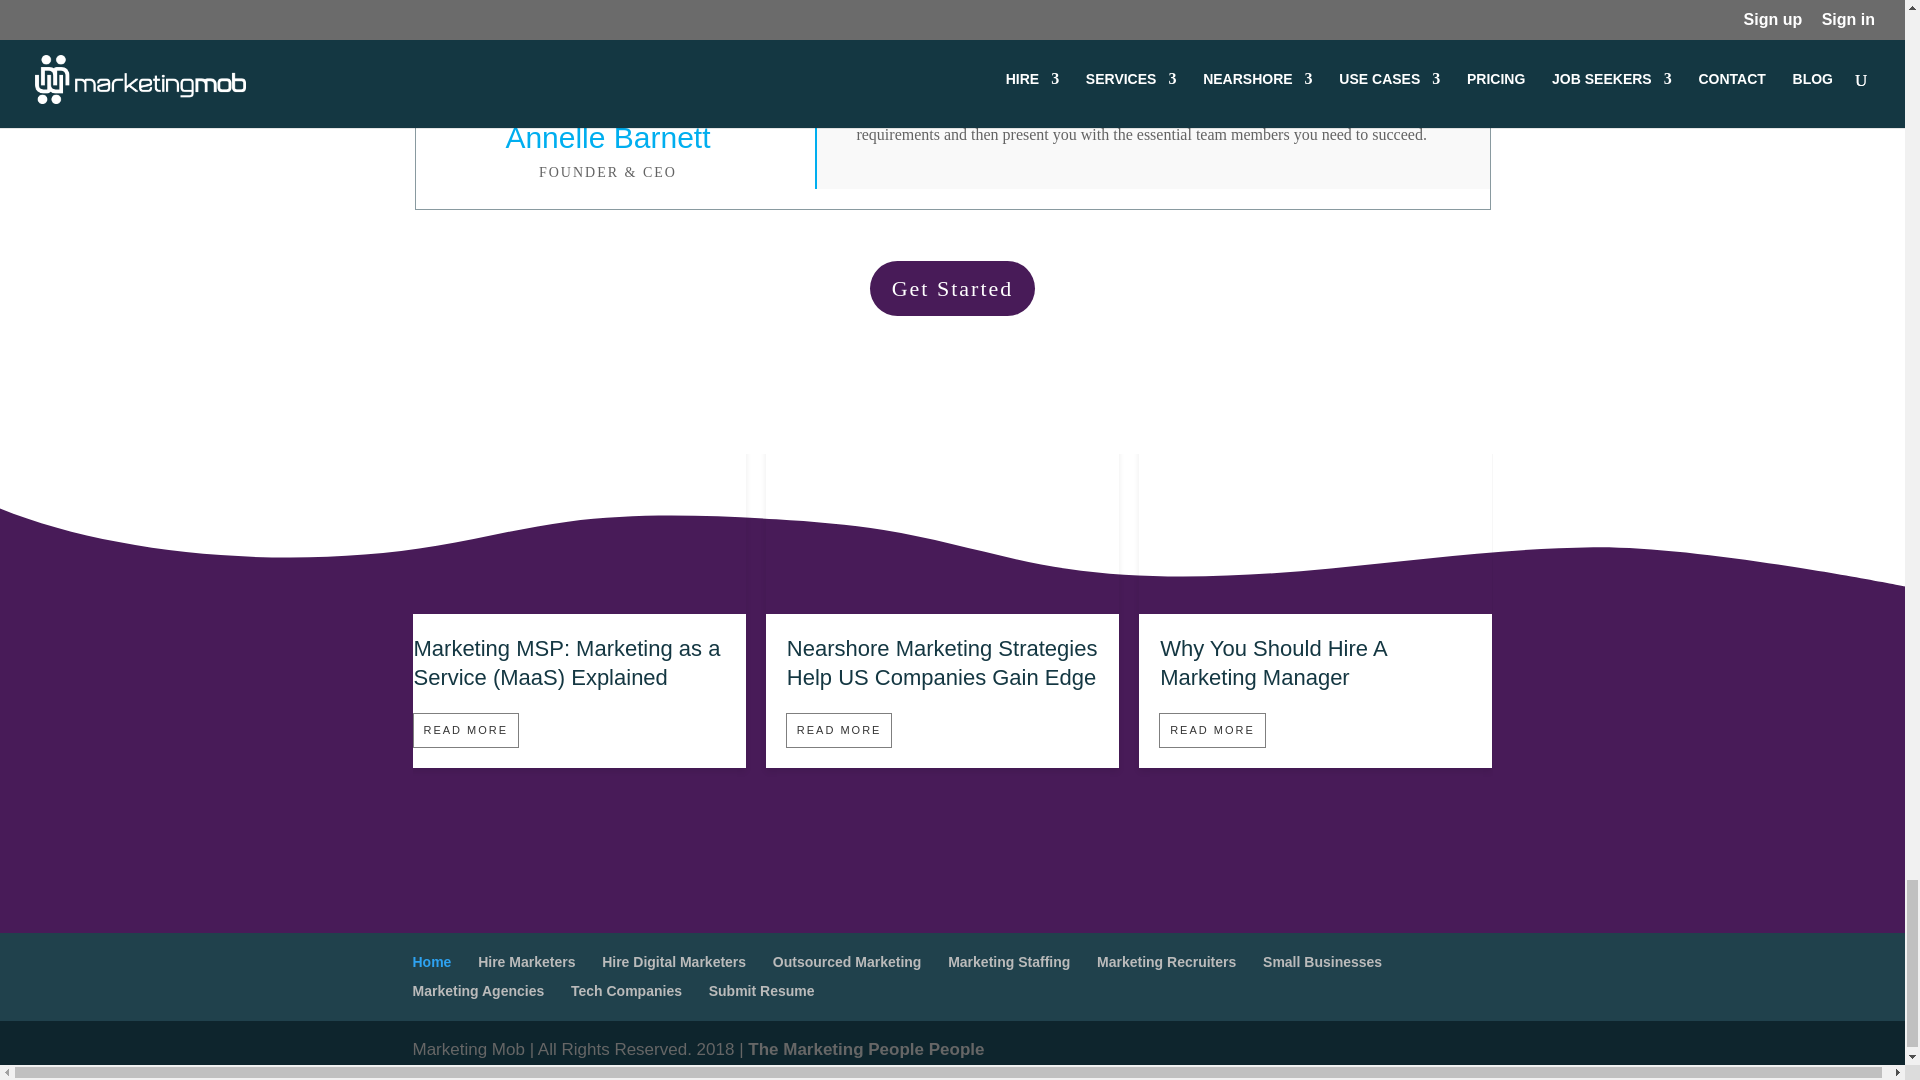 The height and width of the screenshot is (1080, 1920). Describe the element at coordinates (1212, 730) in the screenshot. I see `READ MORE` at that location.